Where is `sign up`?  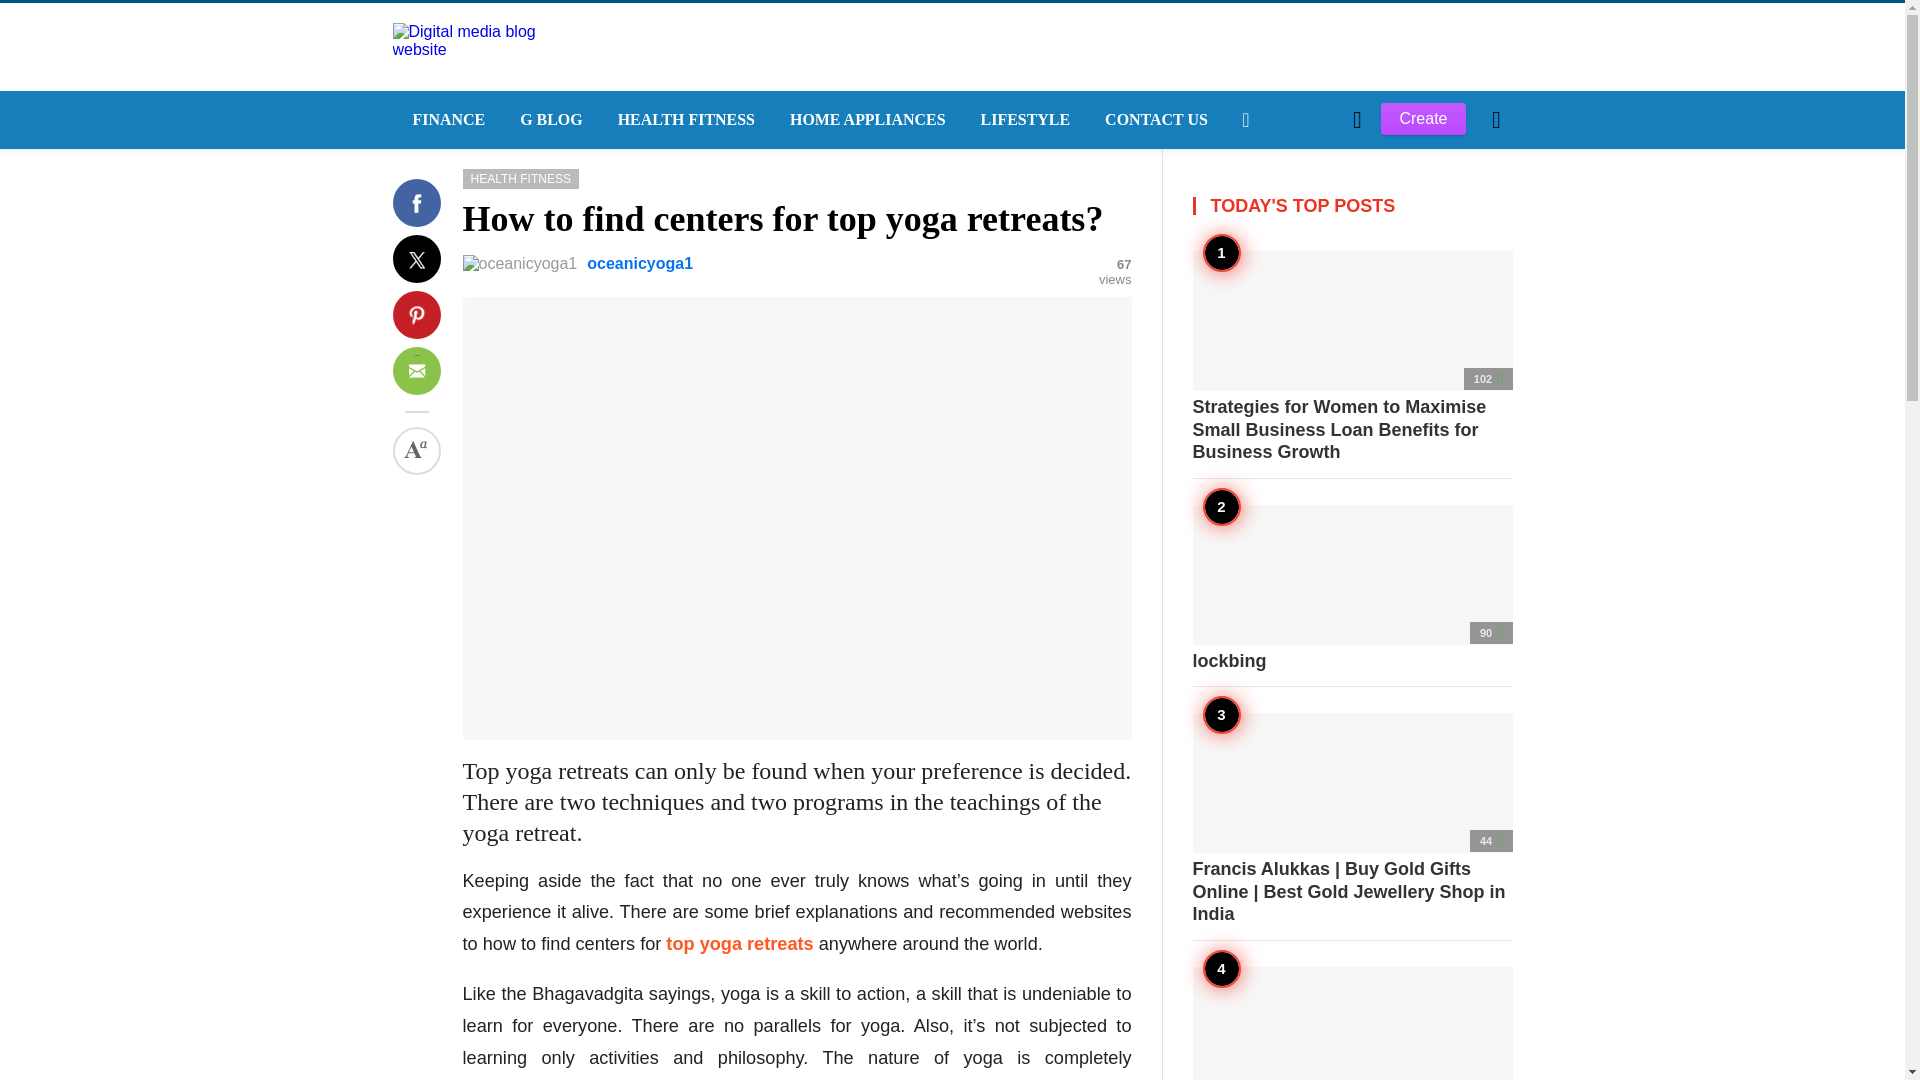
sign up is located at coordinates (1272, 458).